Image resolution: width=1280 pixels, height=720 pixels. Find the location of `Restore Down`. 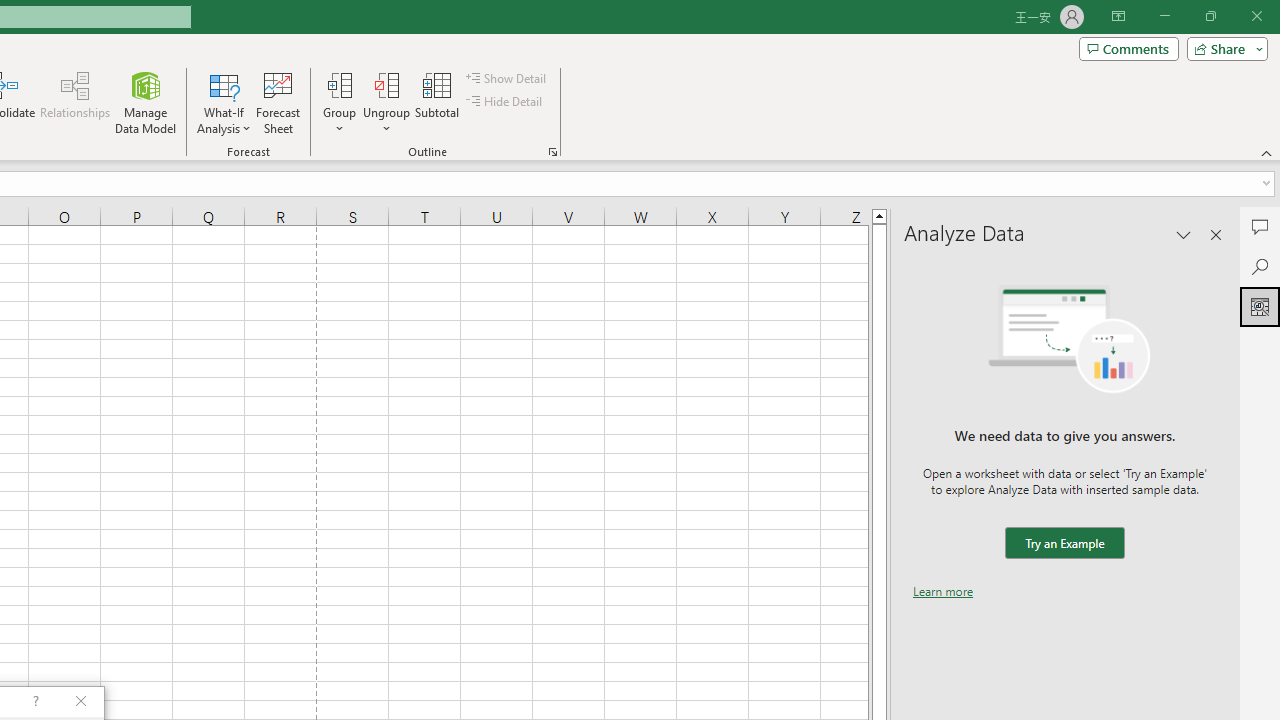

Restore Down is located at coordinates (1210, 16).